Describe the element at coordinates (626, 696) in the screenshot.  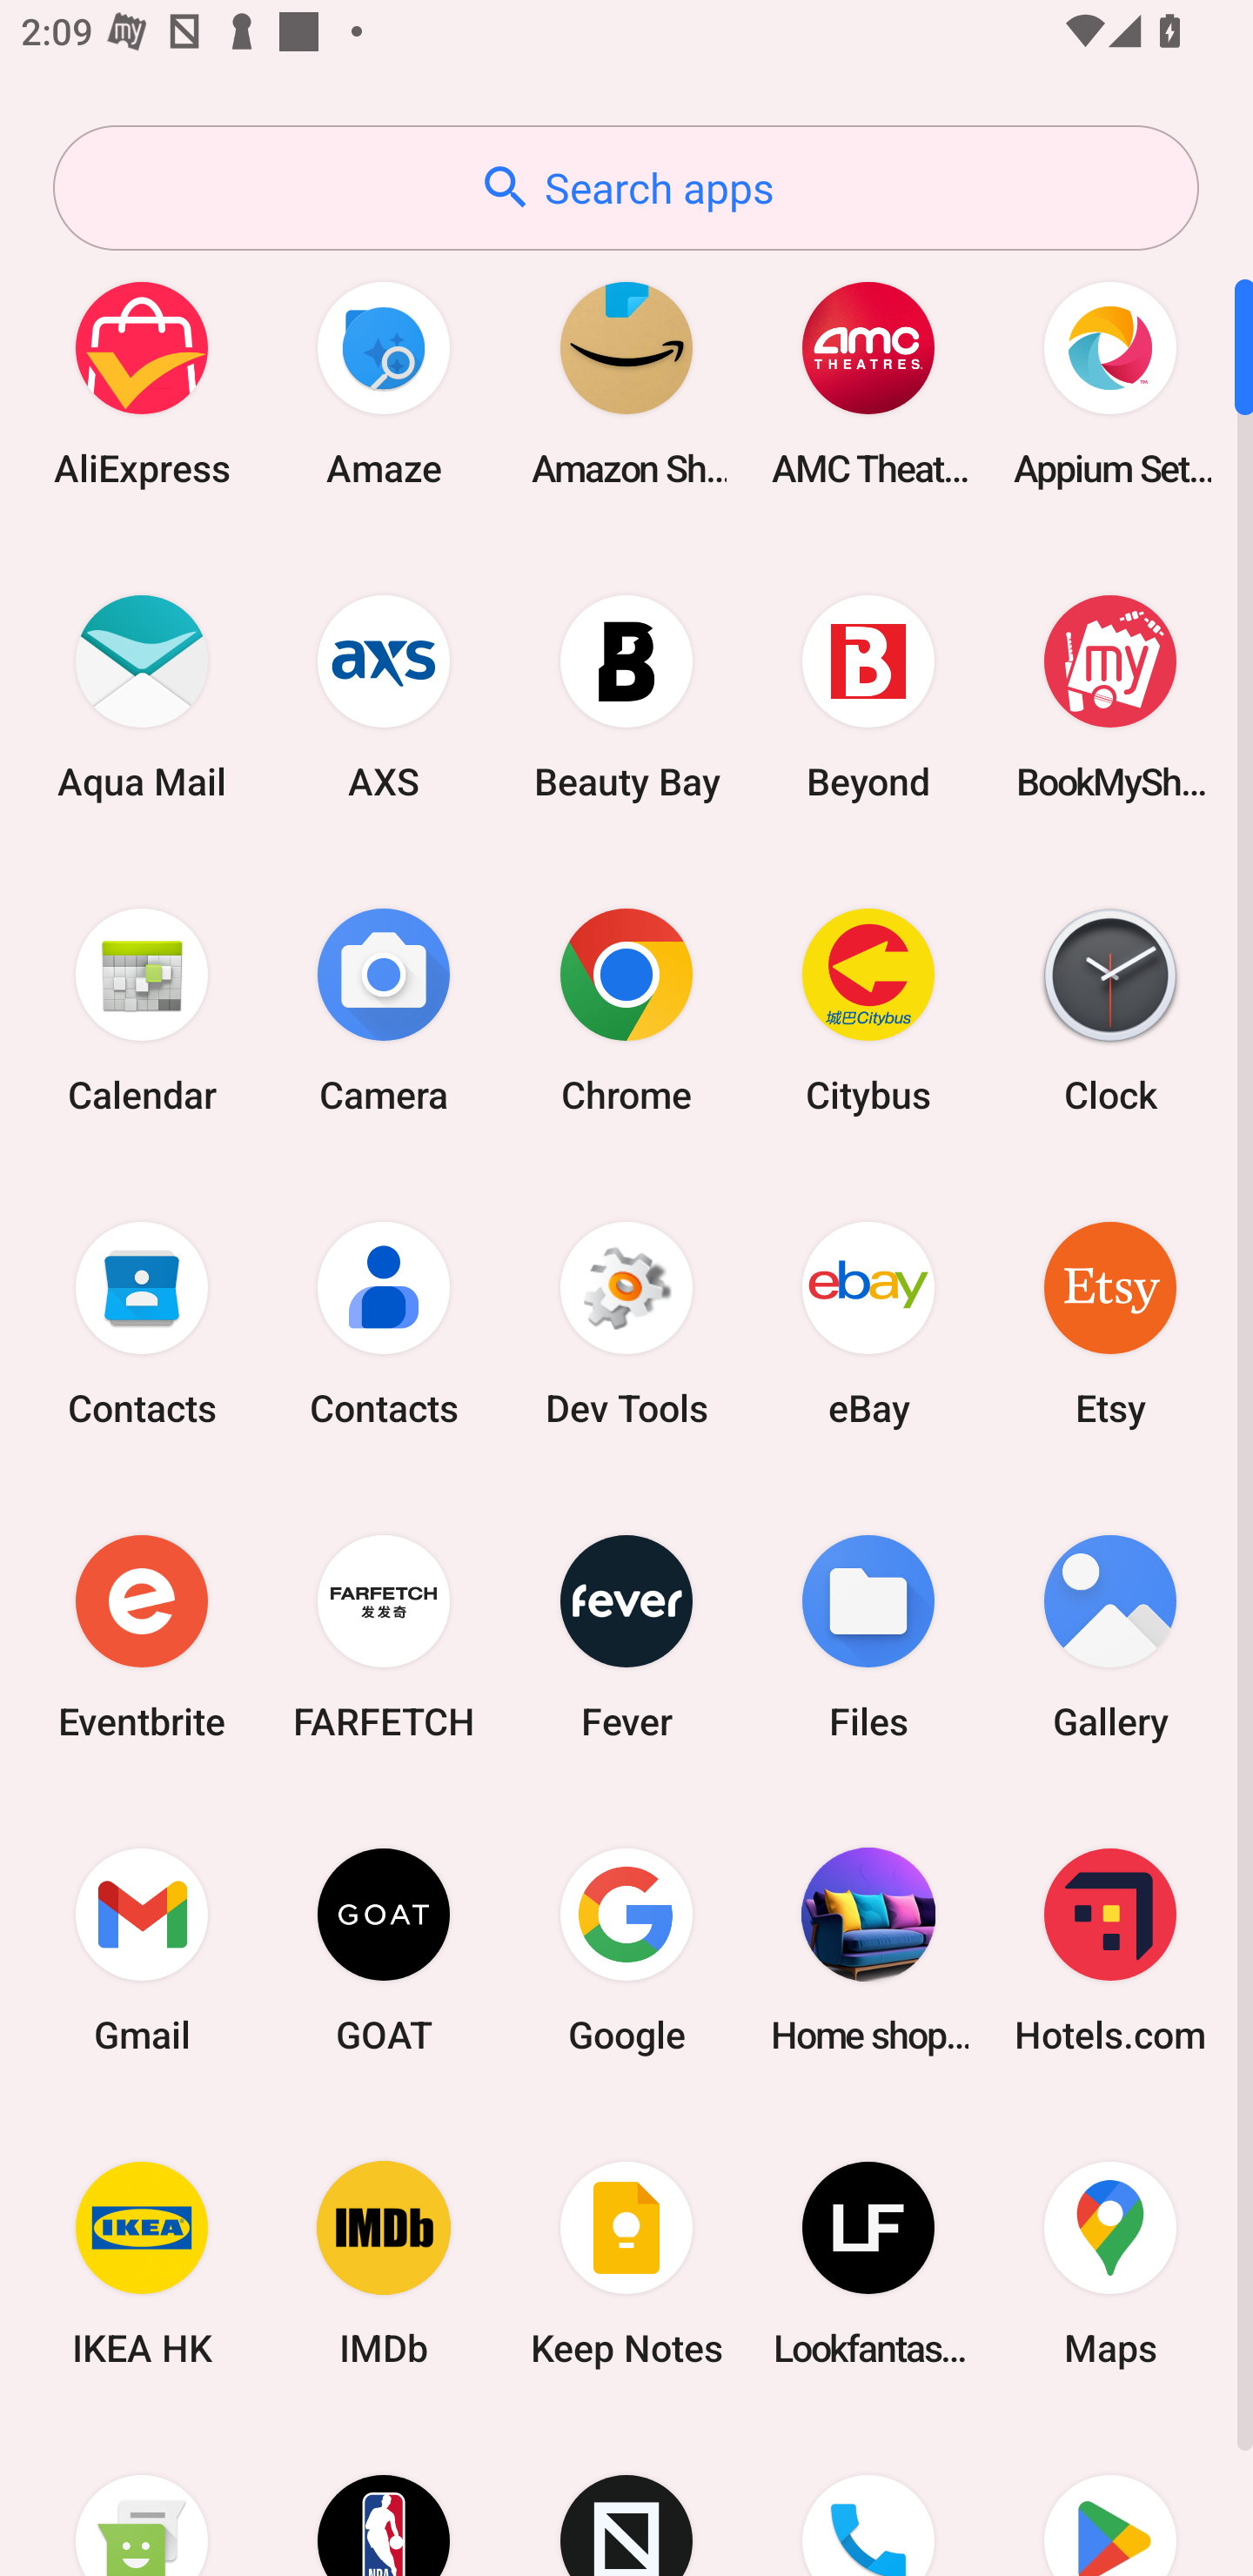
I see `Beauty Bay` at that location.